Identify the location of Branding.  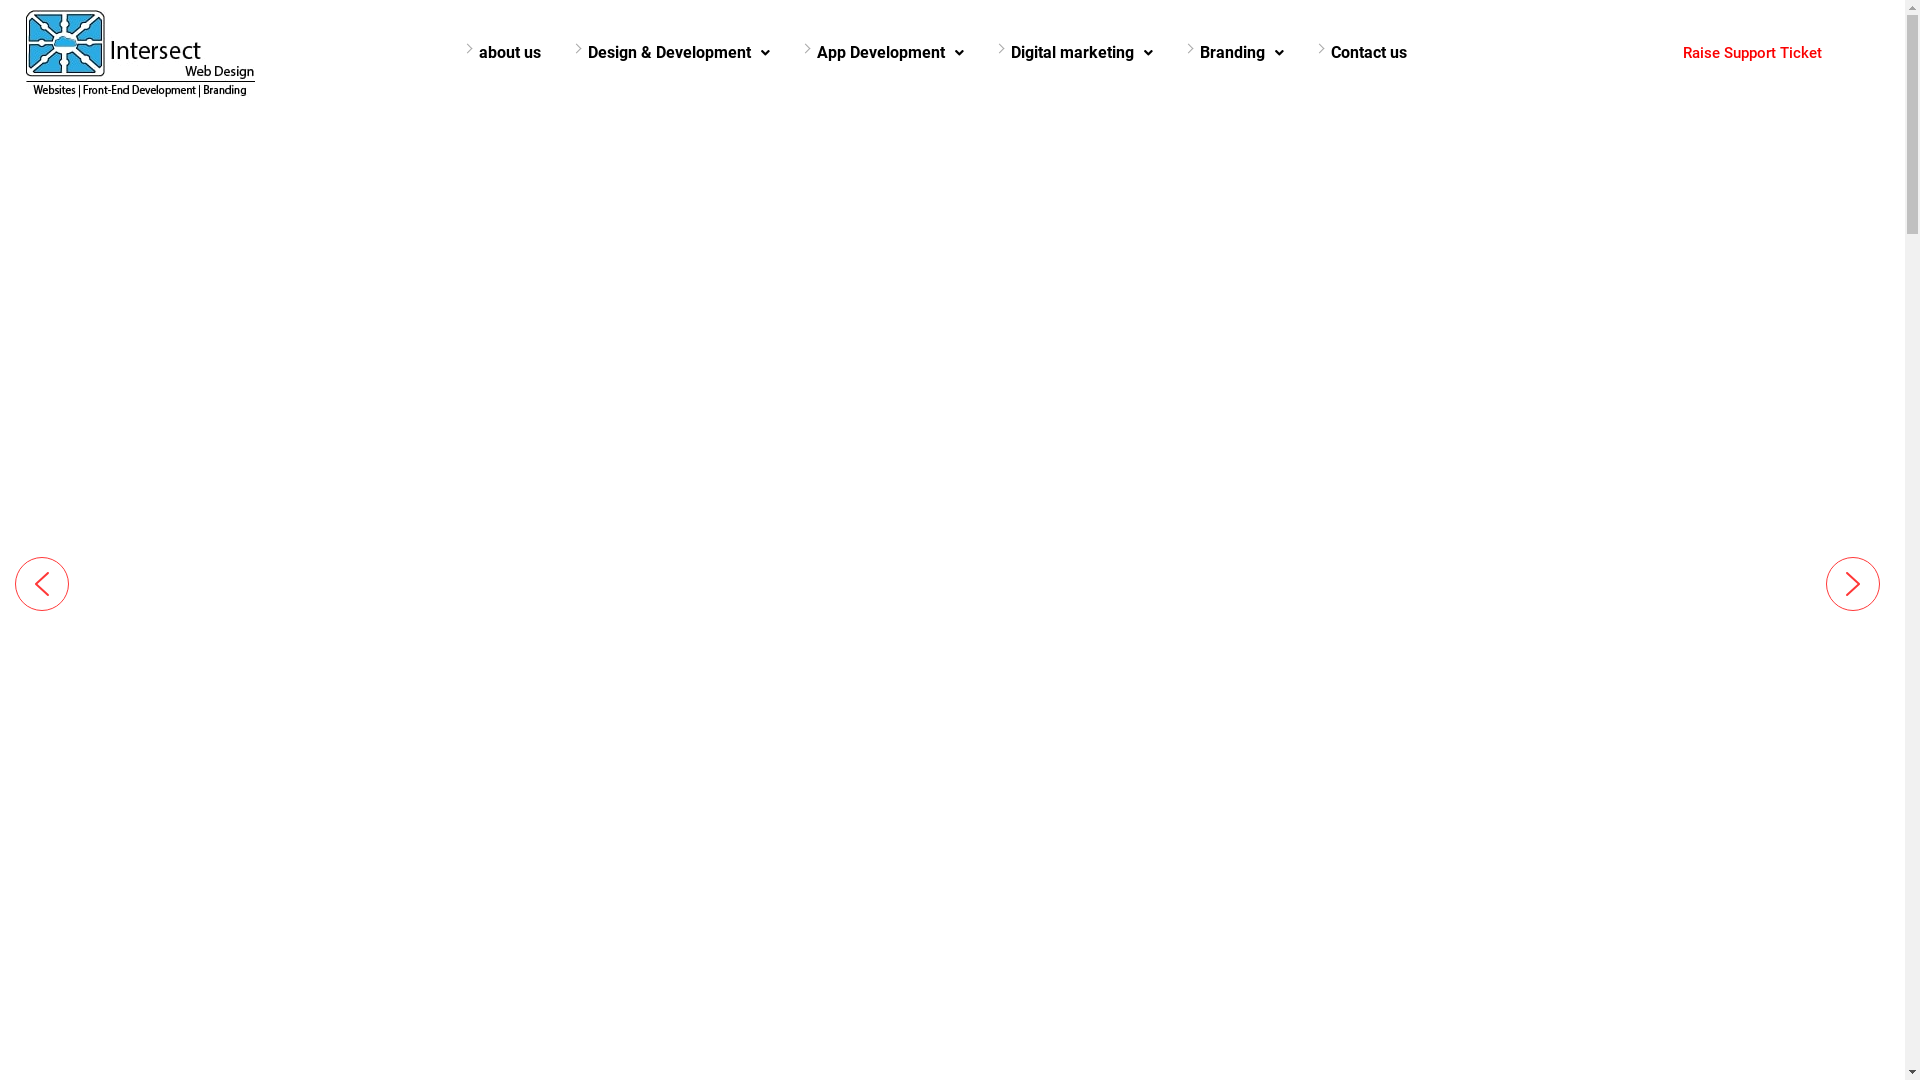
(1242, 53).